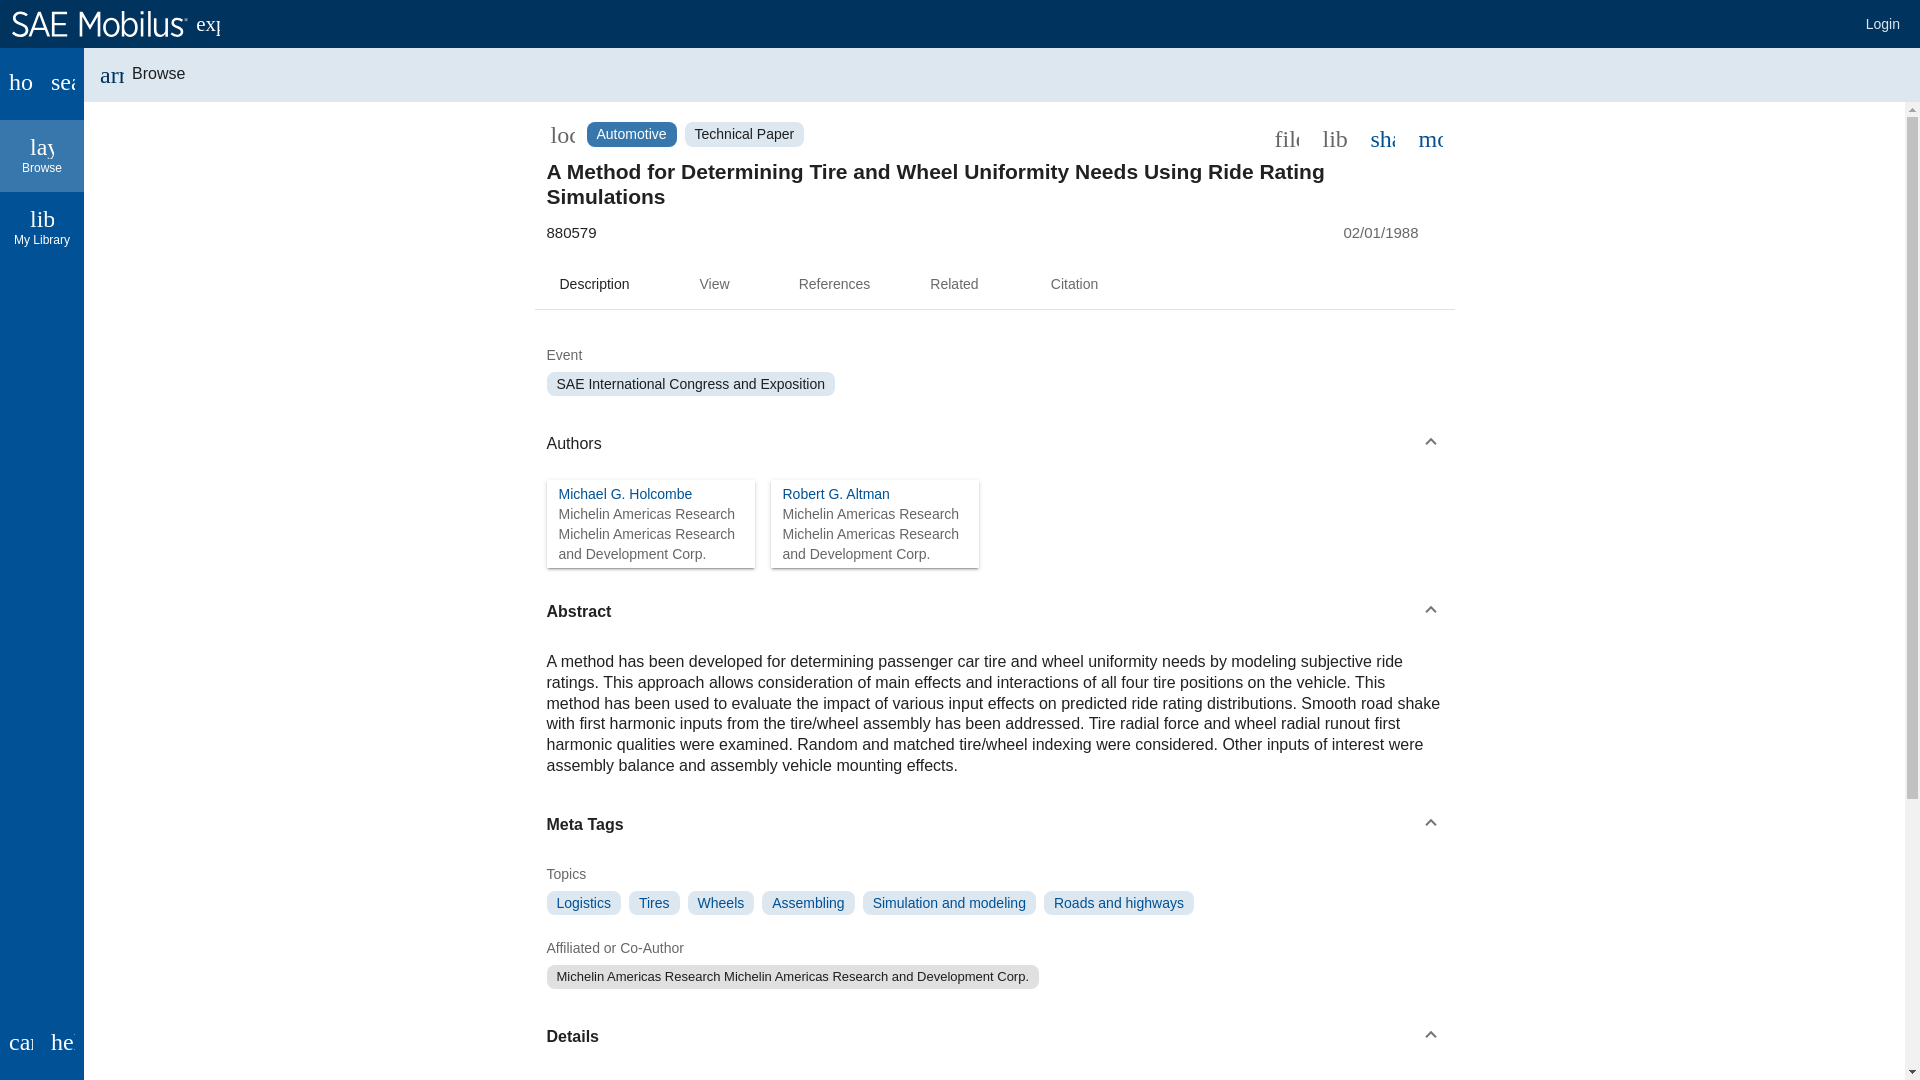  Describe the element at coordinates (42, 156) in the screenshot. I see `Home` at that location.